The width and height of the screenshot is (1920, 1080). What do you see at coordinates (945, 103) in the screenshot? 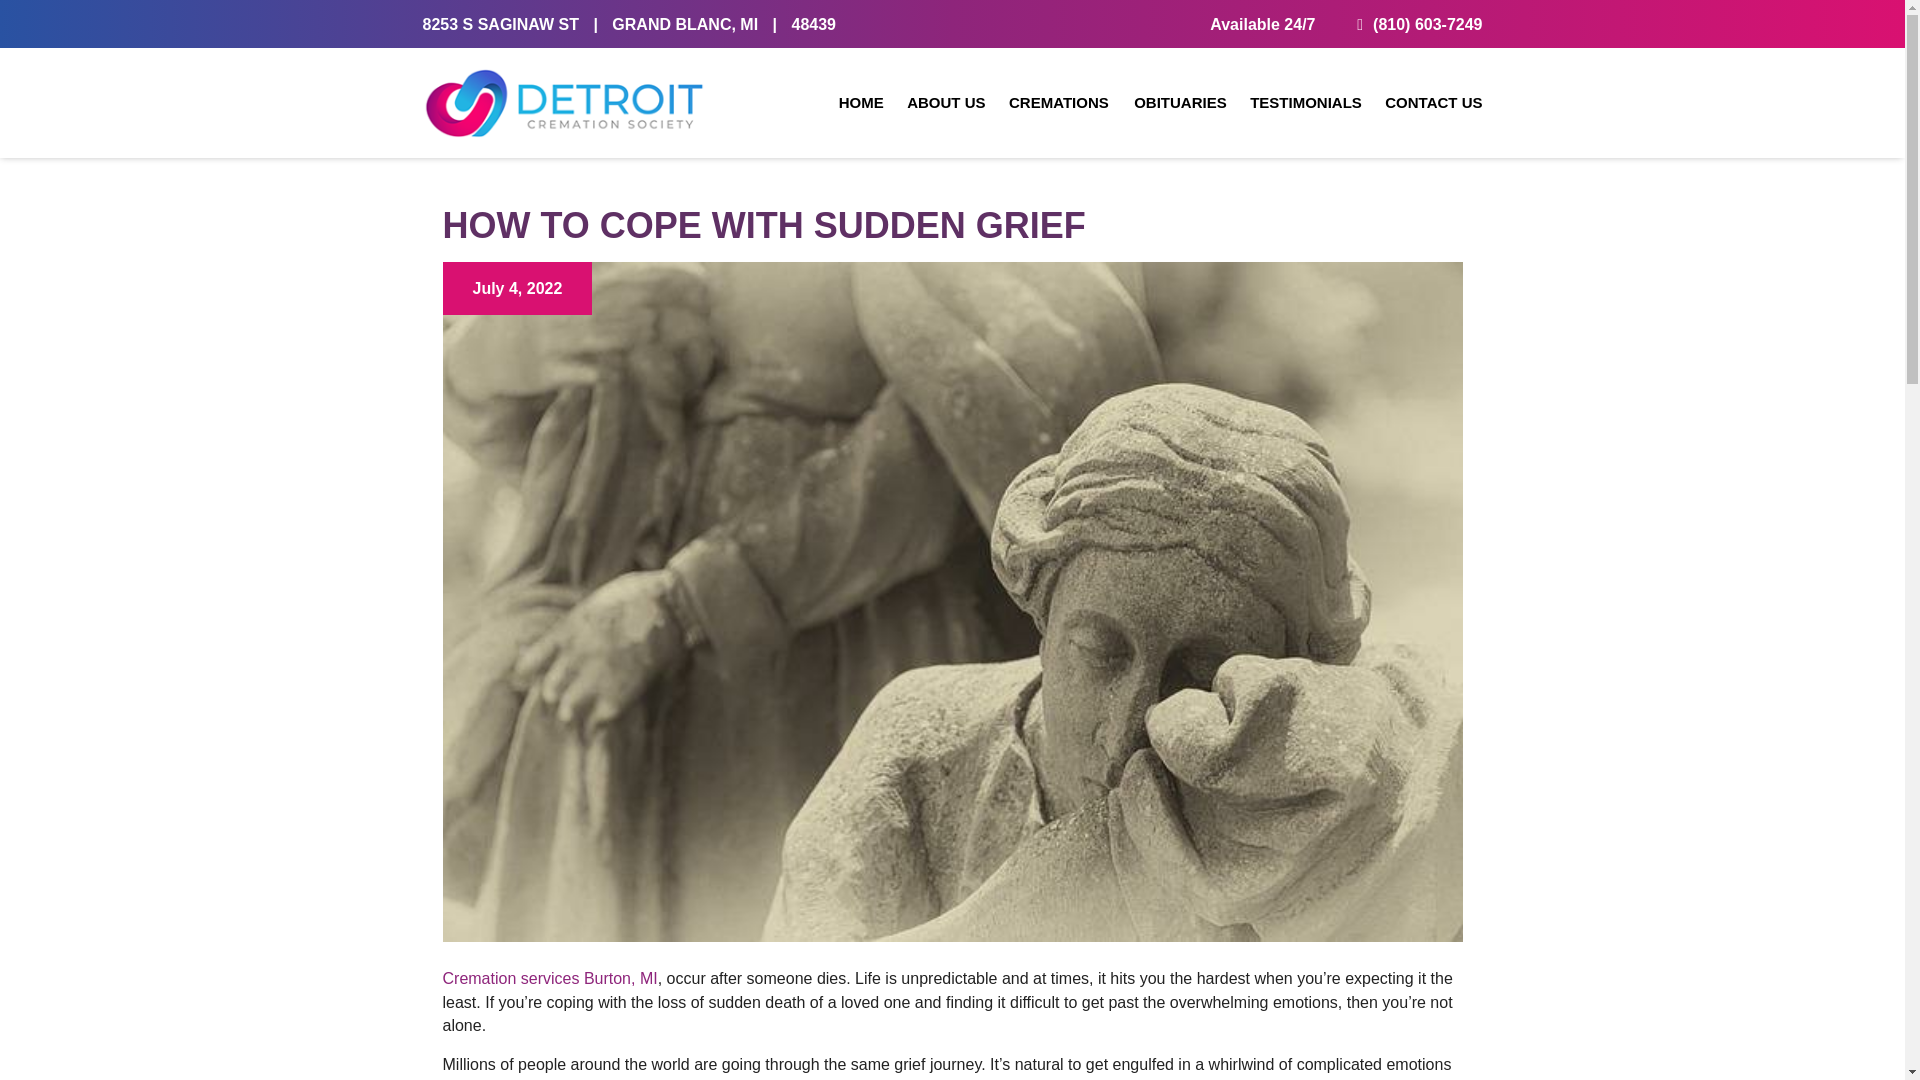
I see `ABOUT US` at bounding box center [945, 103].